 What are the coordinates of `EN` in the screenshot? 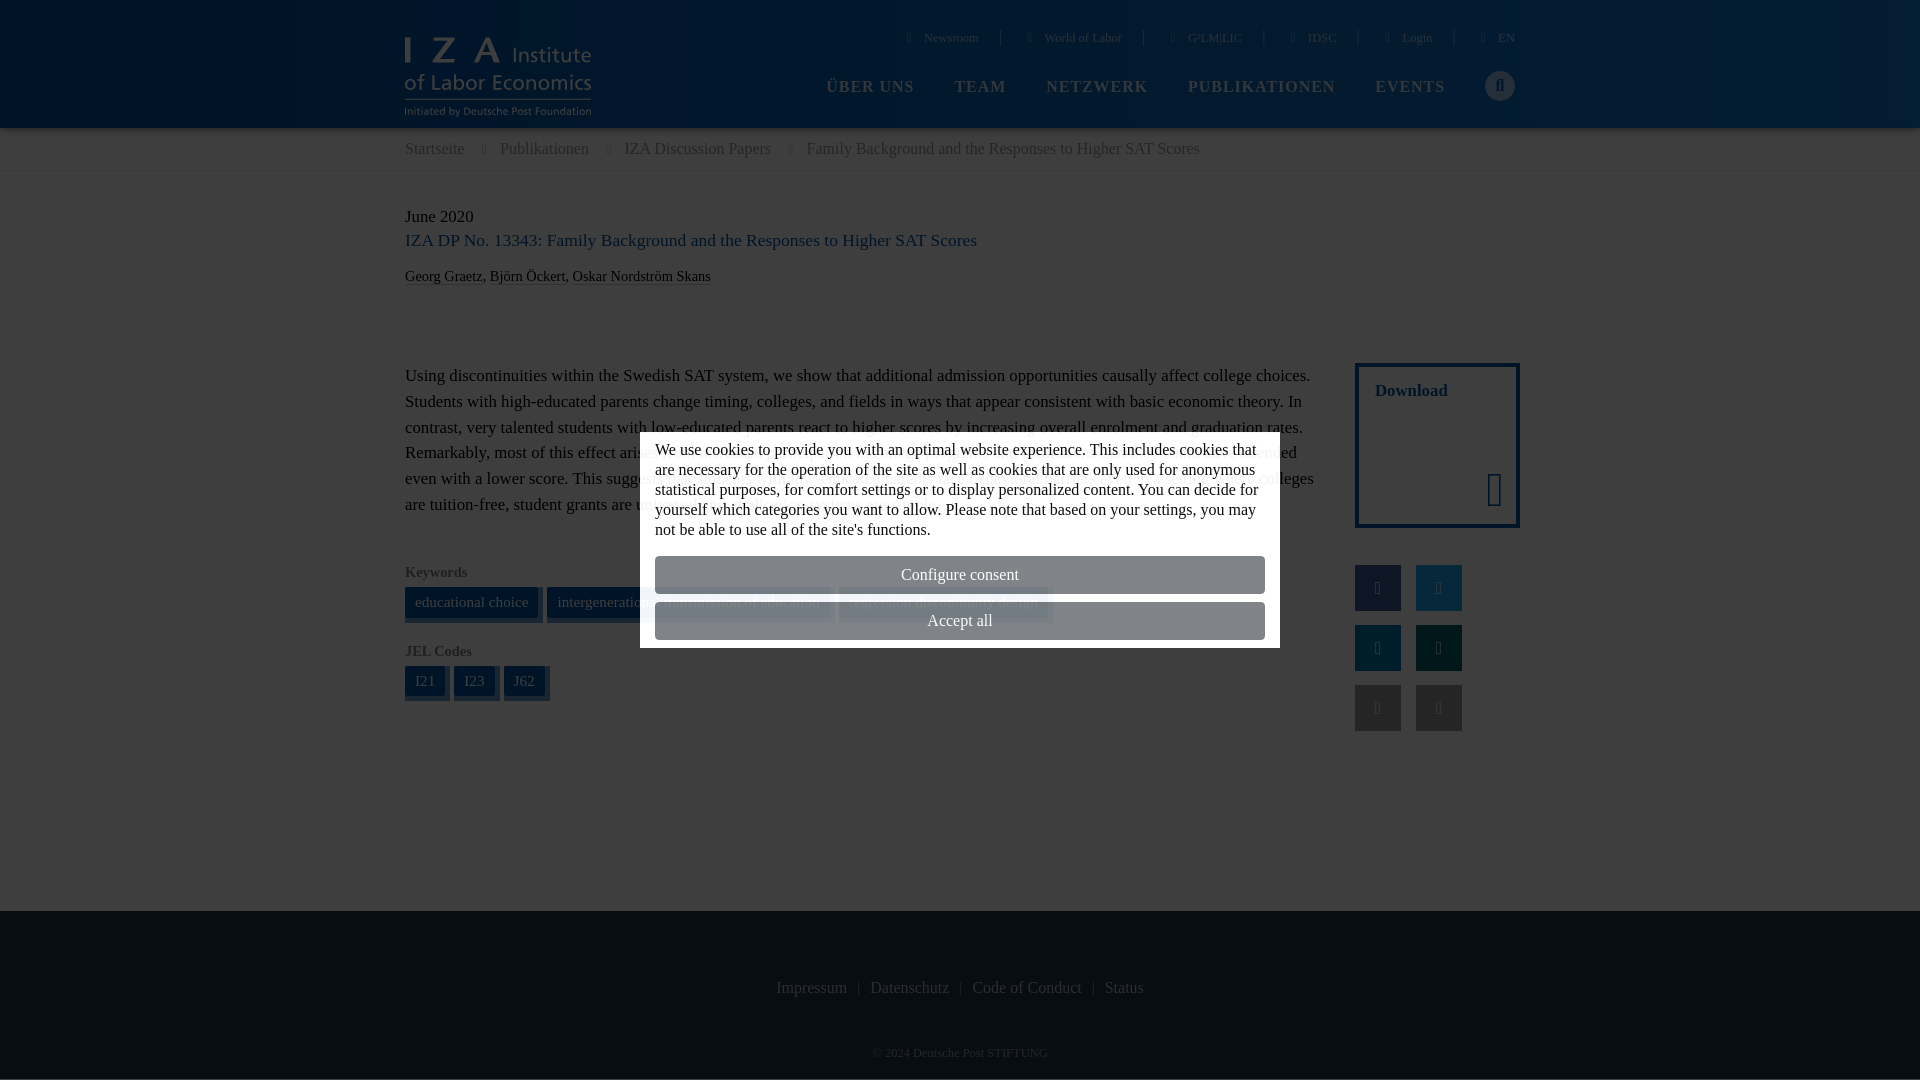 It's located at (1495, 40).